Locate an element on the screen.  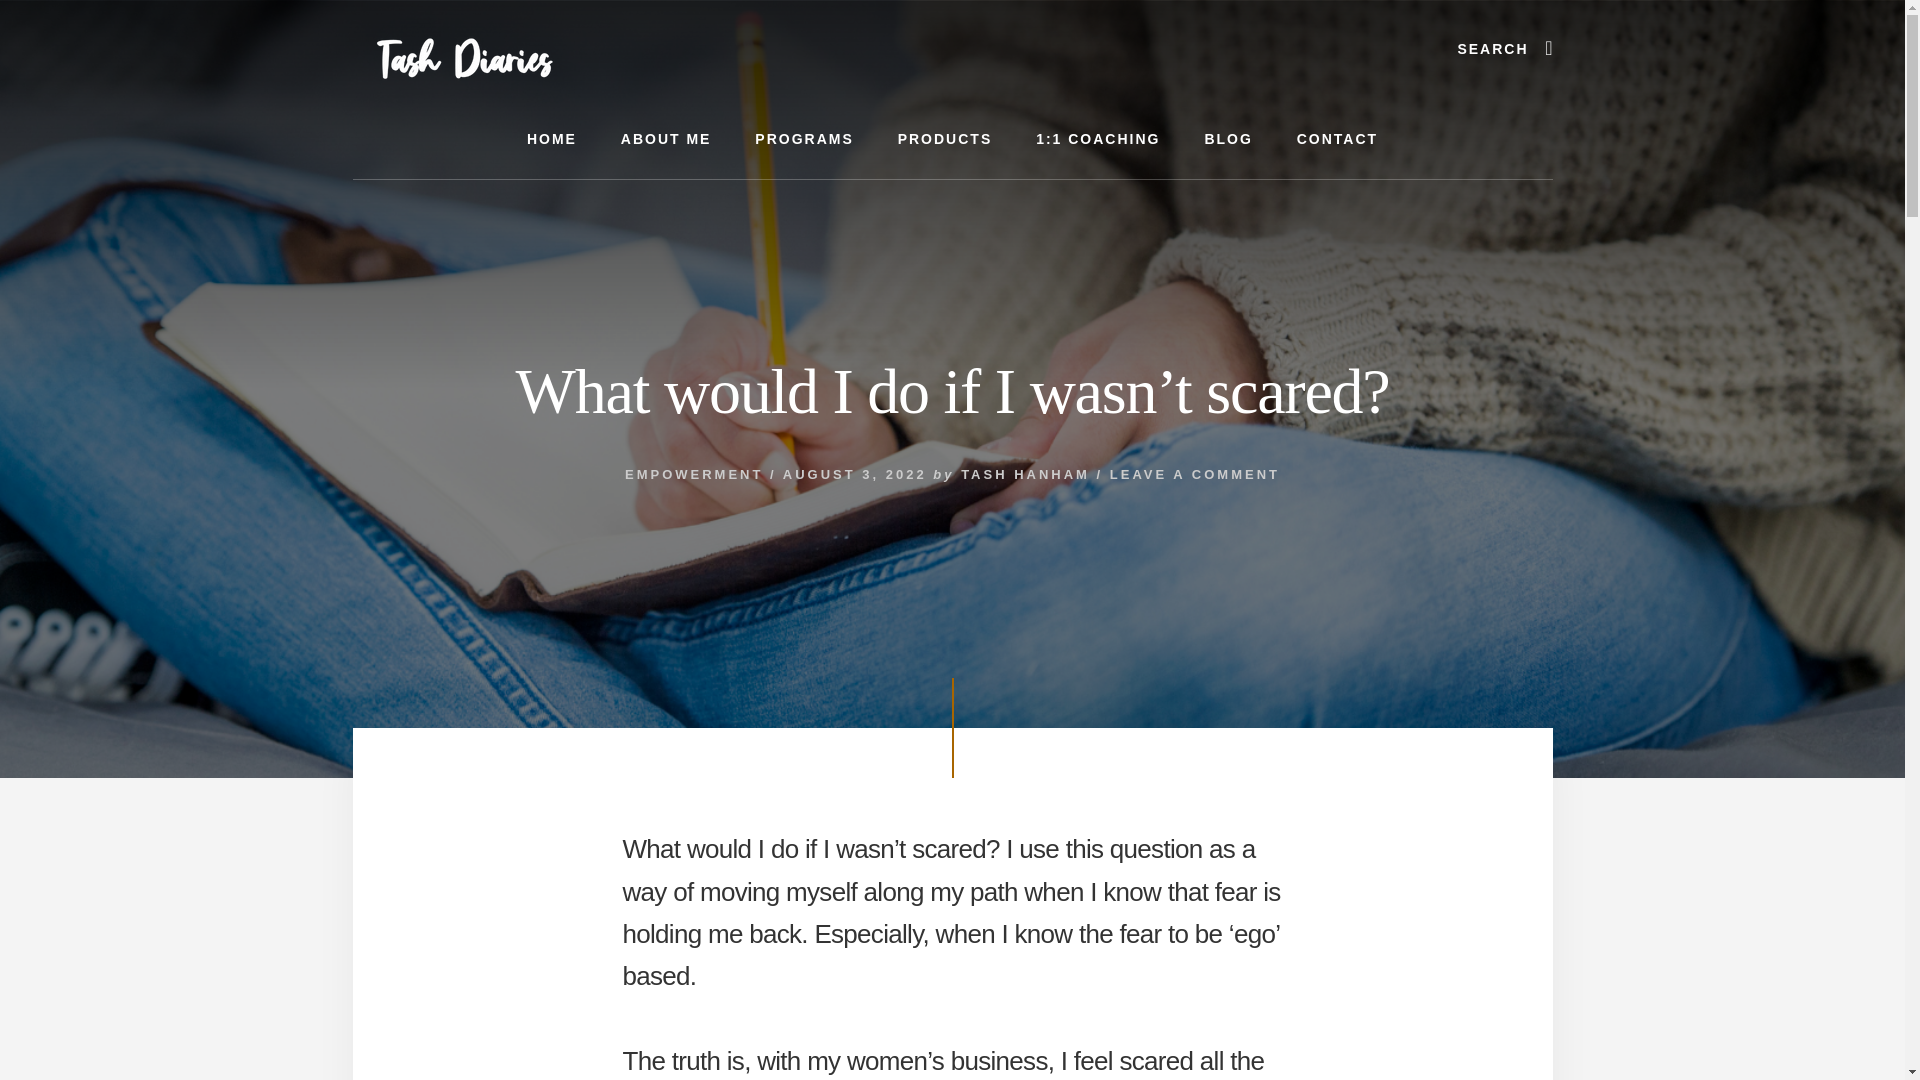
ABOUT ME is located at coordinates (666, 140).